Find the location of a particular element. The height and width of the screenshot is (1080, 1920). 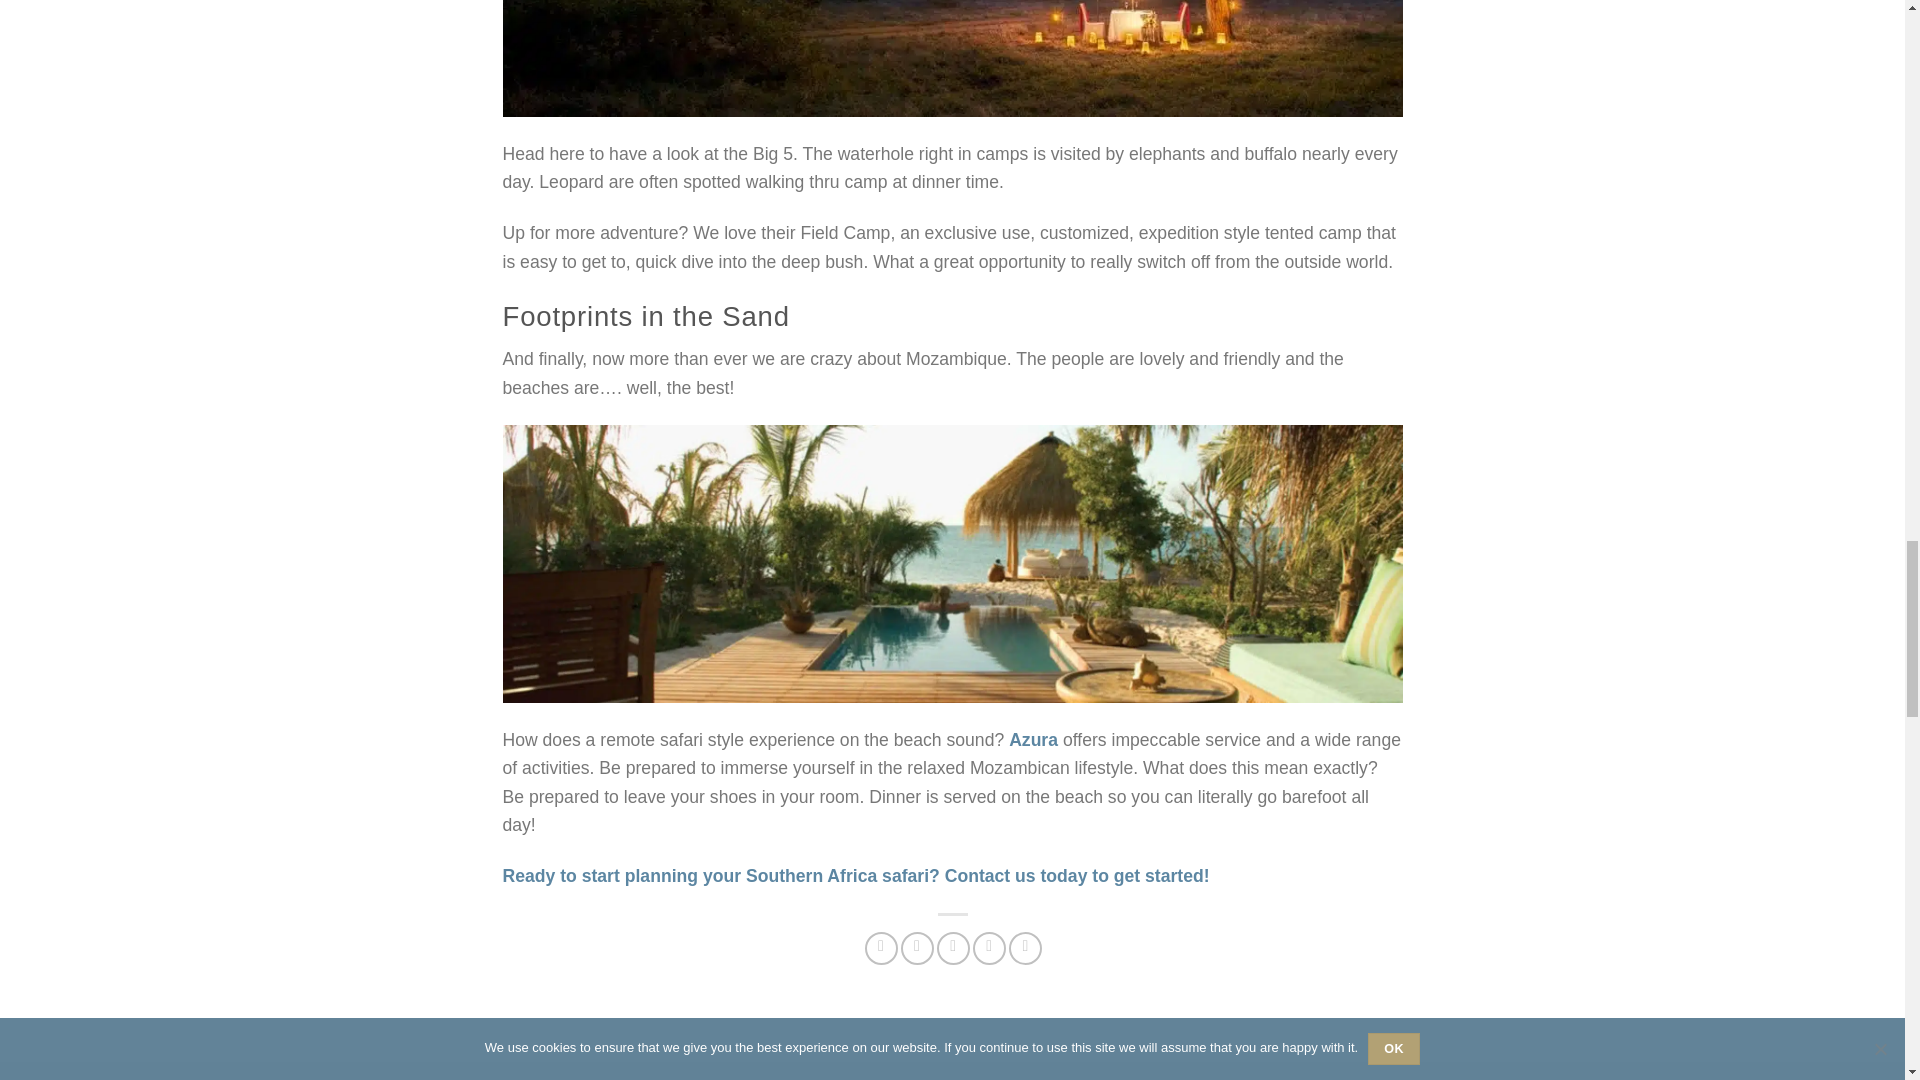

Share on Facebook is located at coordinates (882, 948).